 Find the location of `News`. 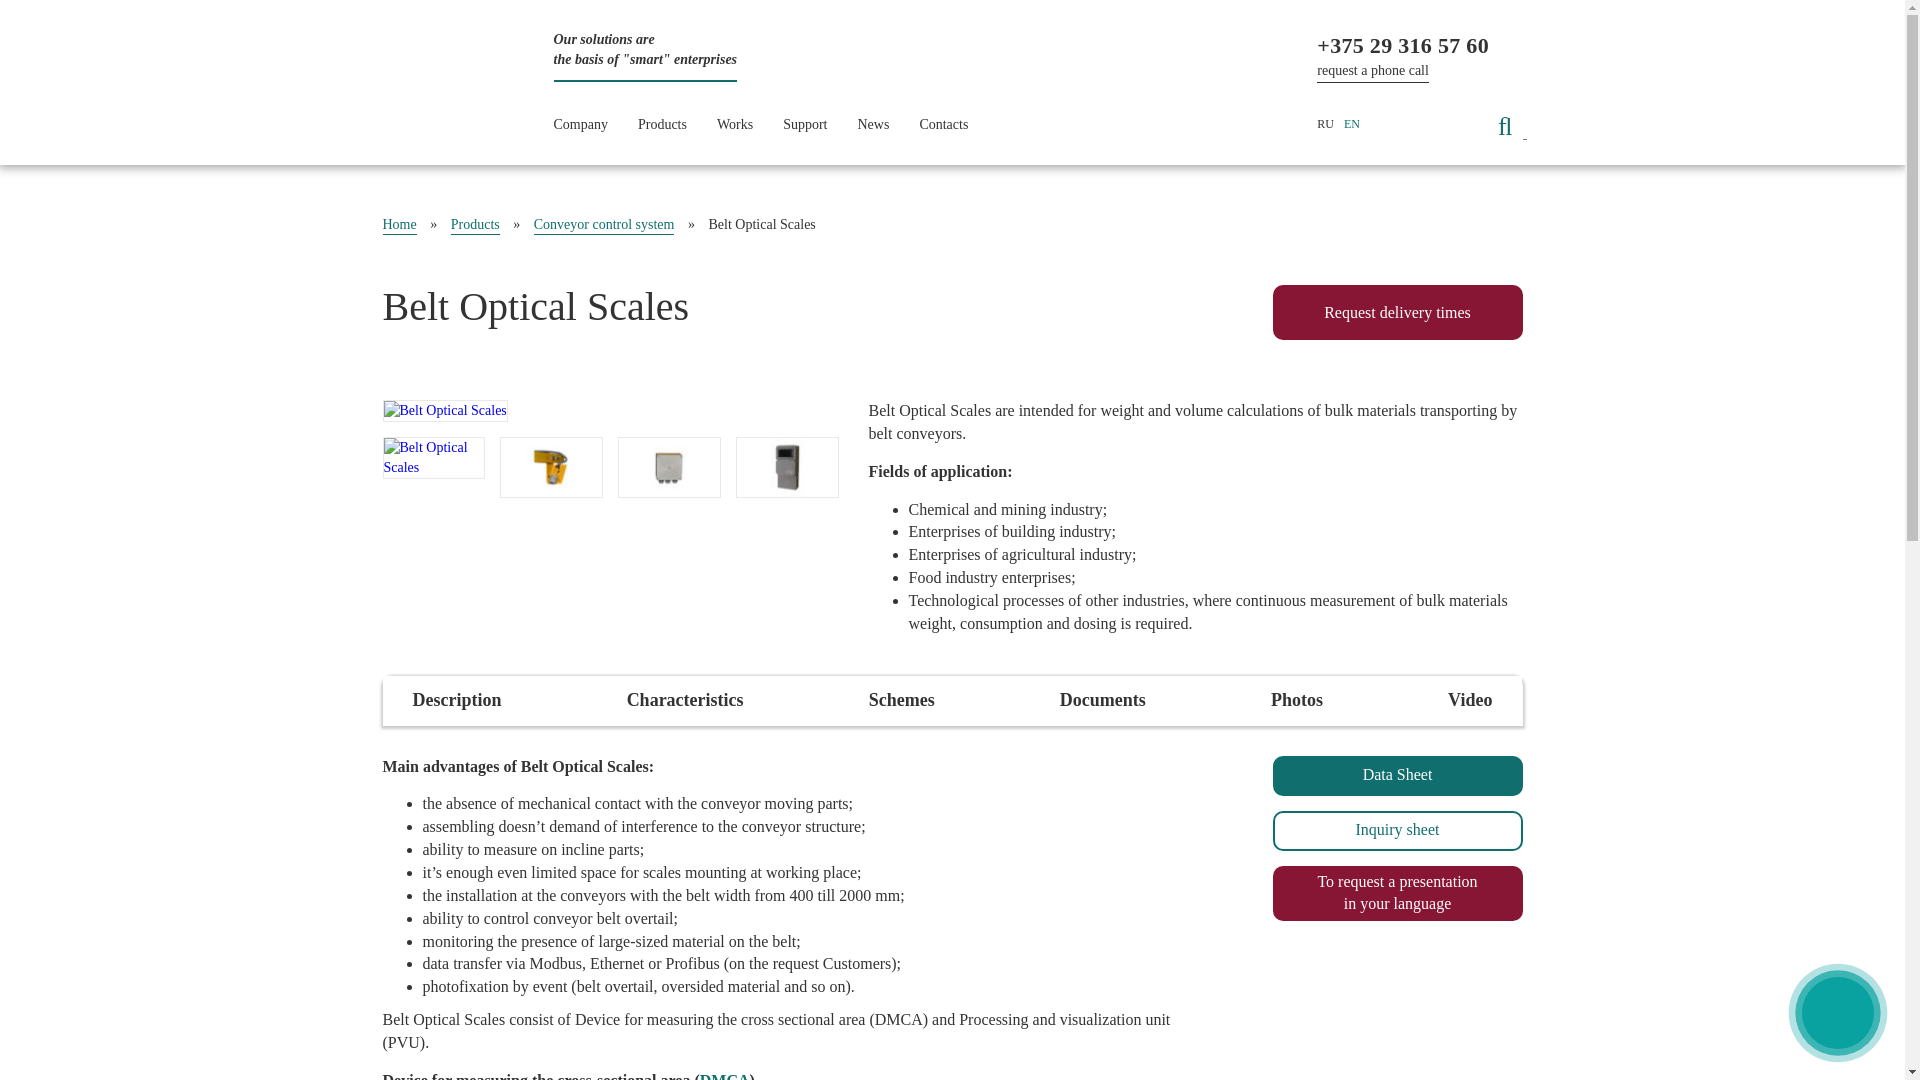

News is located at coordinates (874, 126).